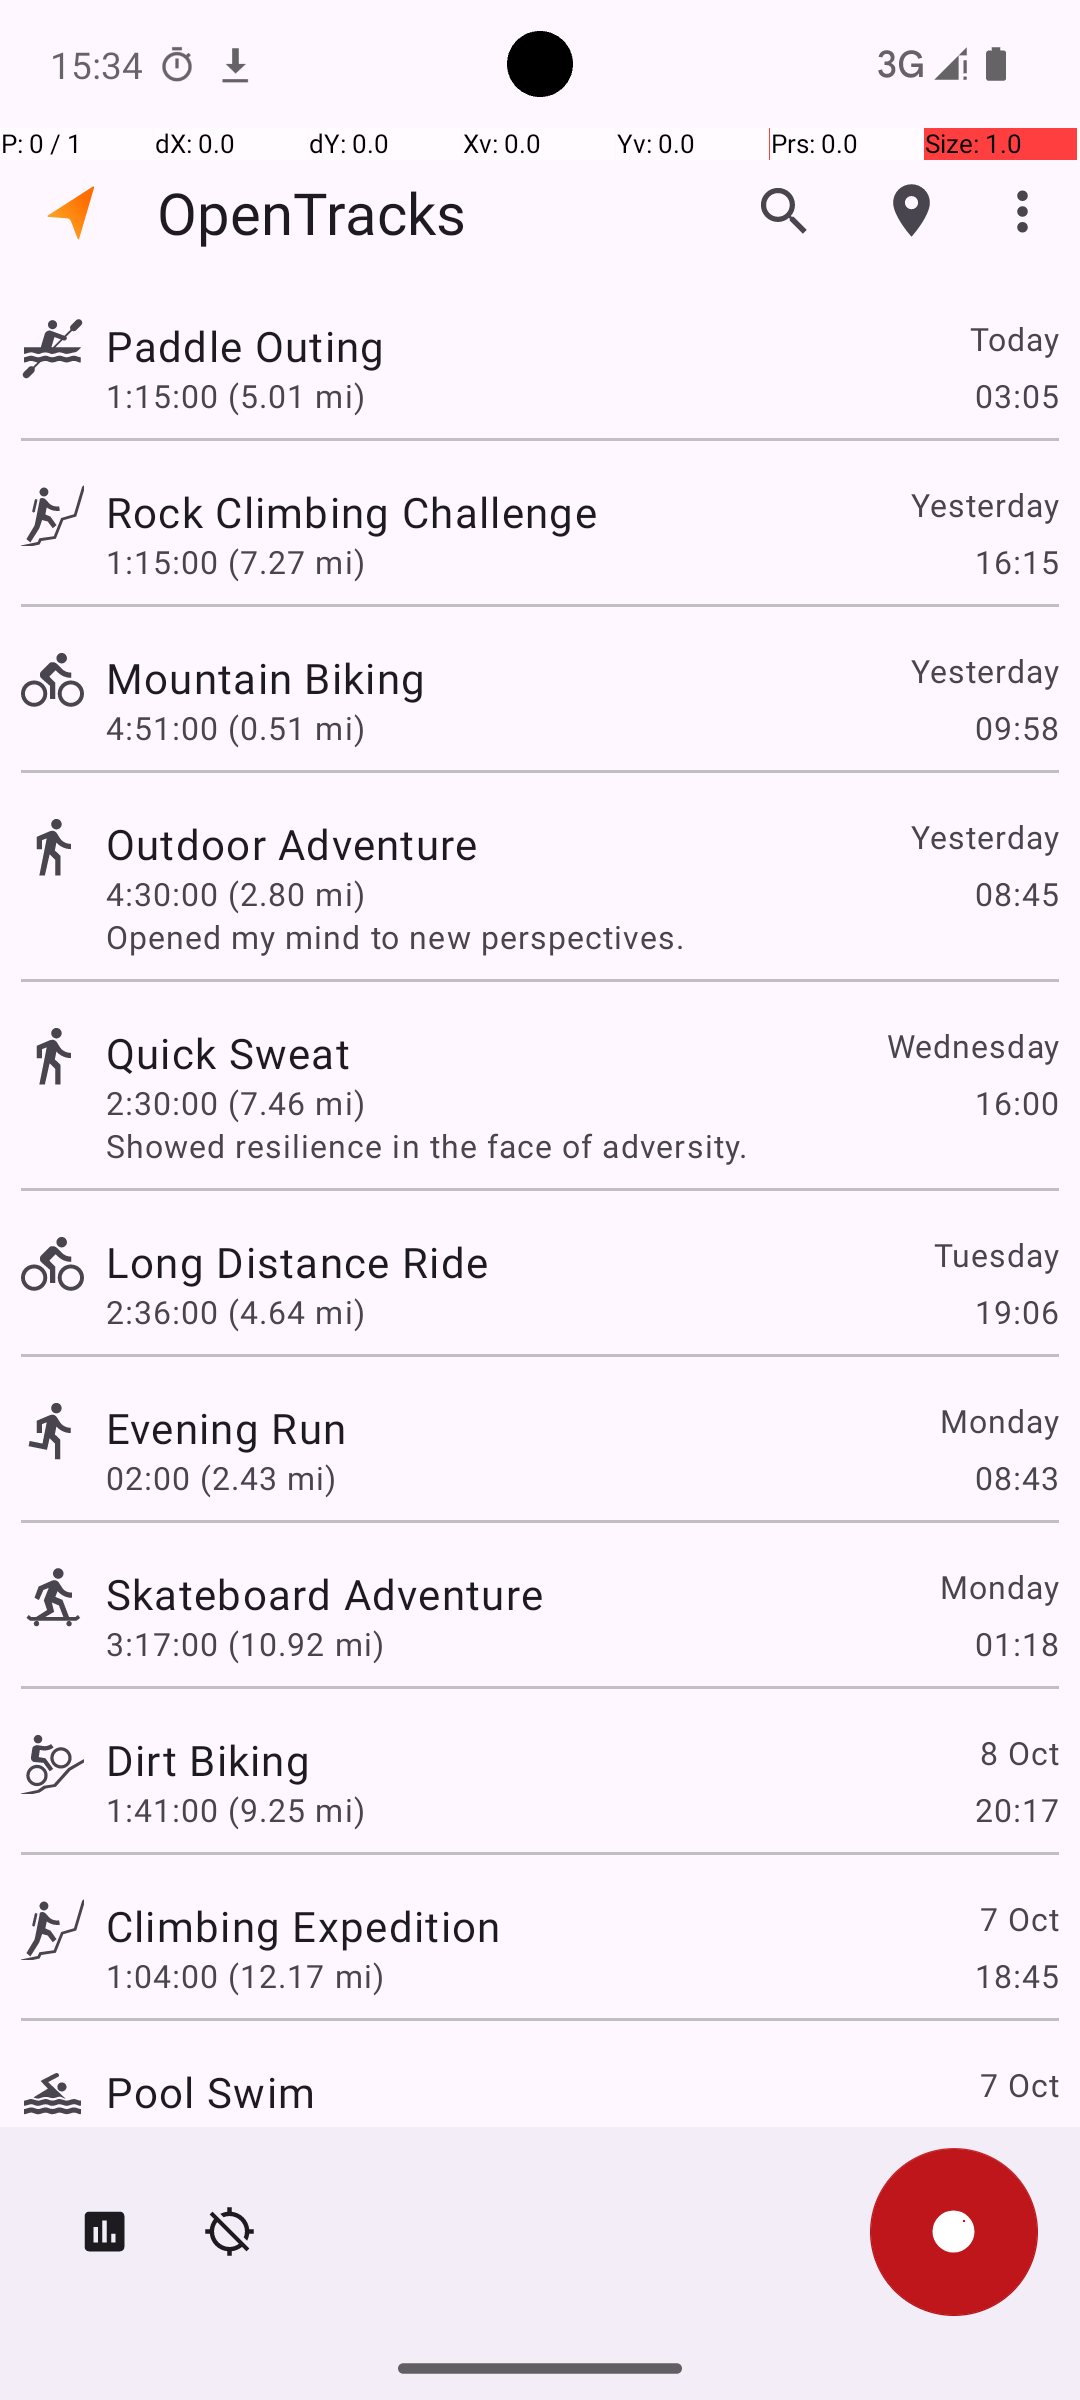 The width and height of the screenshot is (1080, 2400). Describe the element at coordinates (208, 1759) in the screenshot. I see `Dirt Biking` at that location.